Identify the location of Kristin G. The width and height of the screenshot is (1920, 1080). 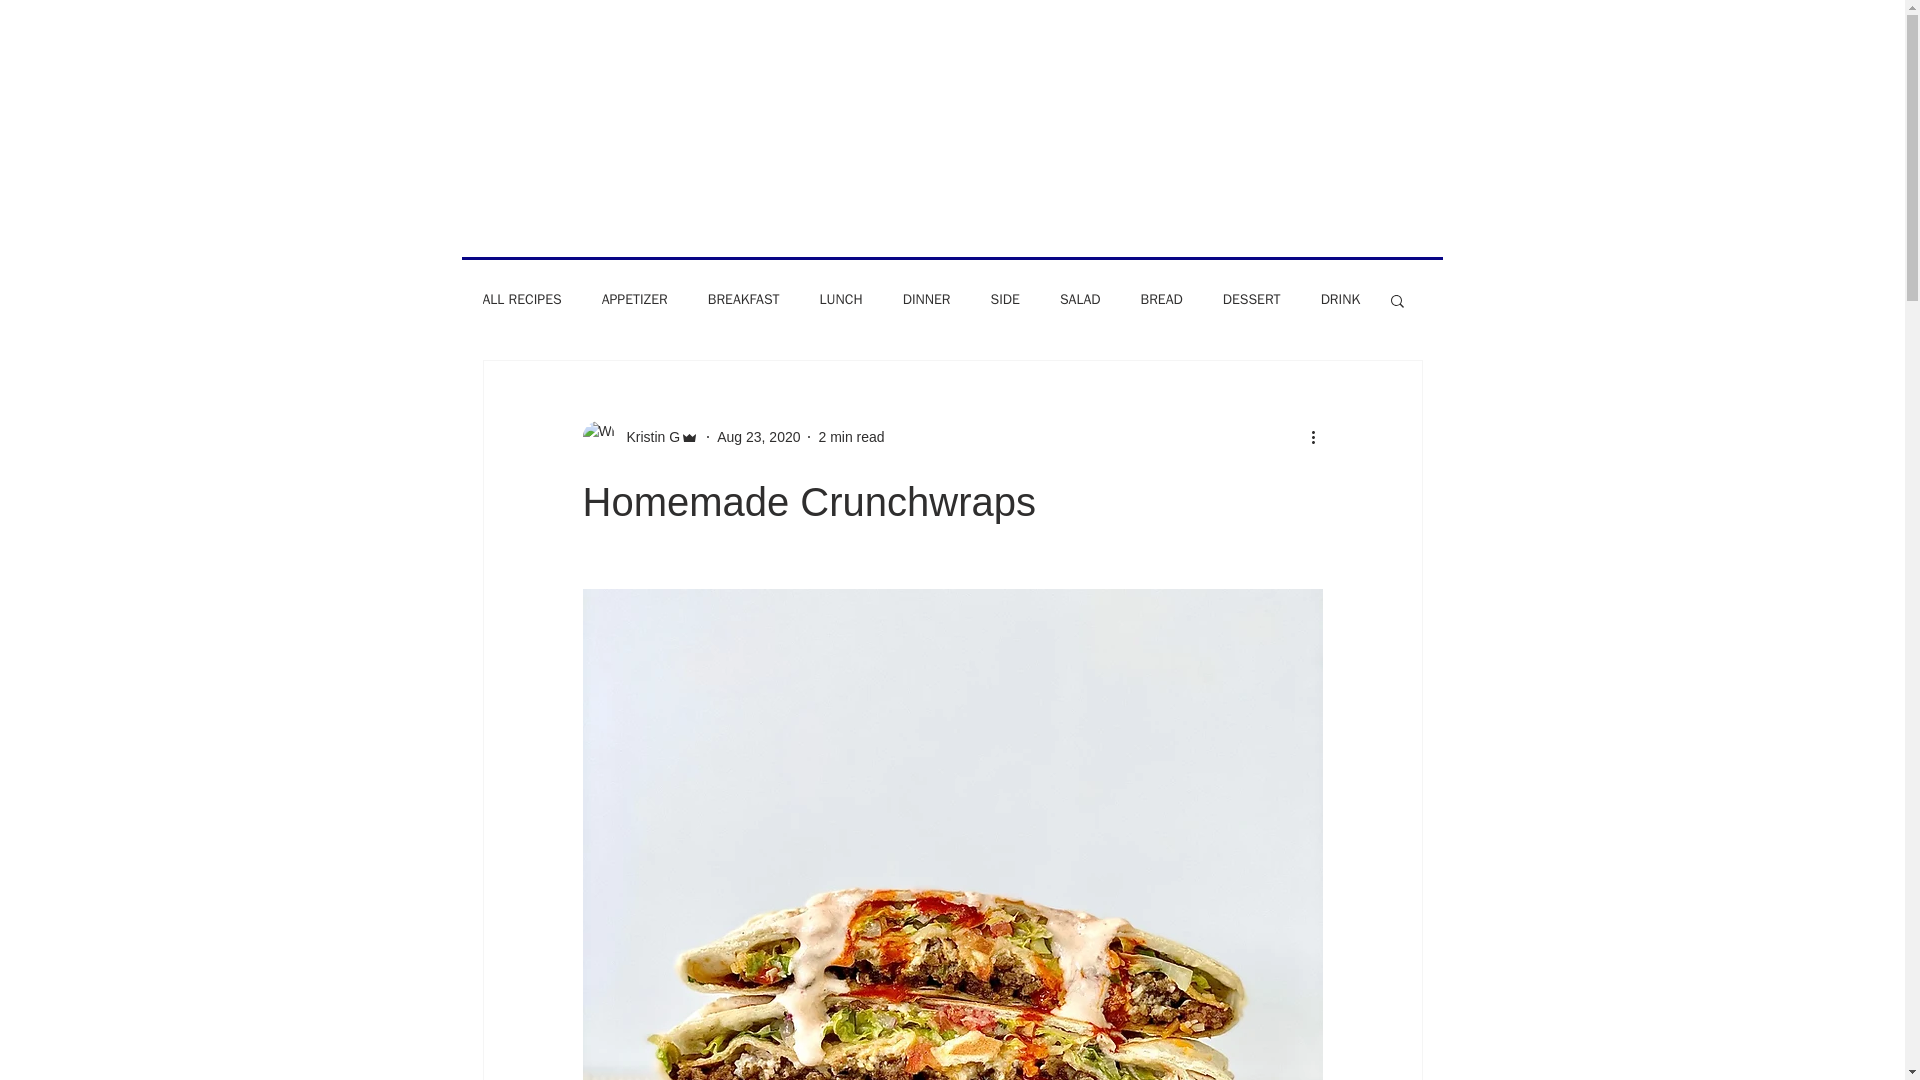
(646, 436).